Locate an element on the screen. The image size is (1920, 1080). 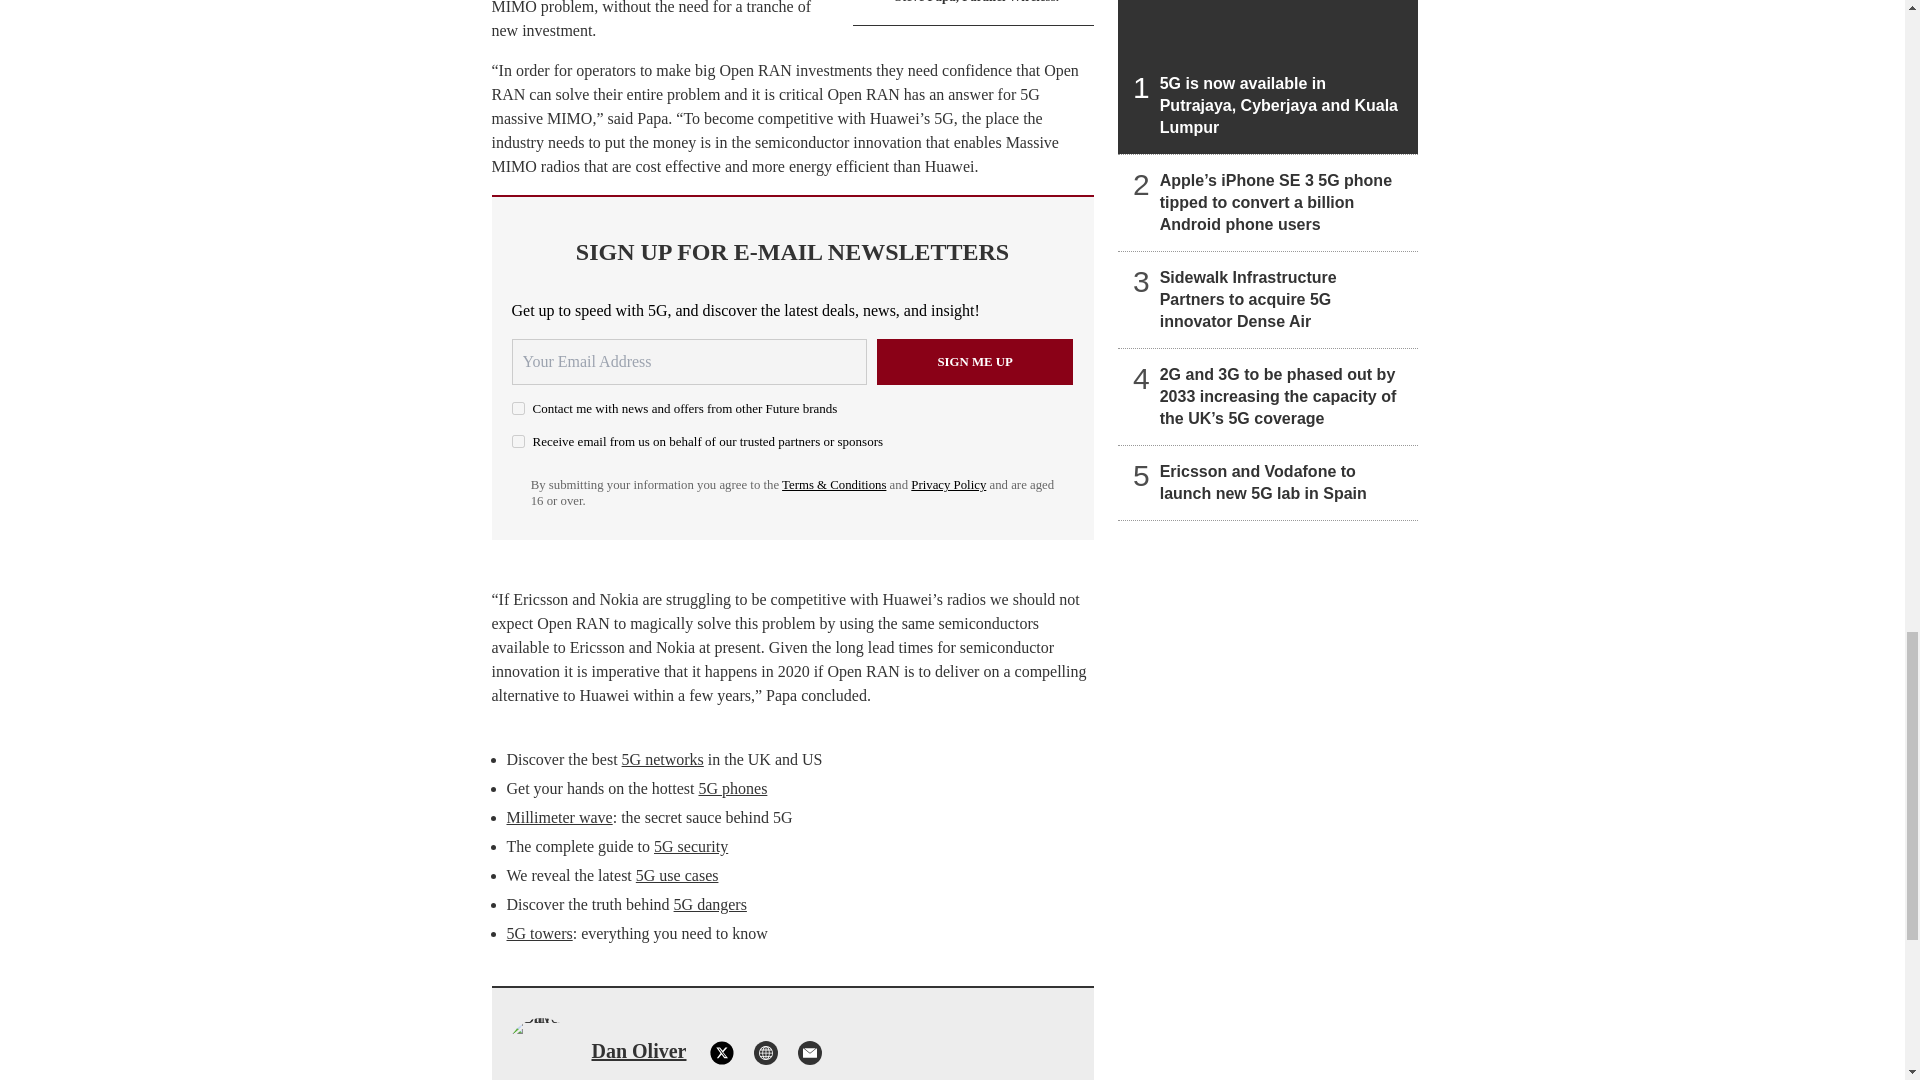
on is located at coordinates (518, 442).